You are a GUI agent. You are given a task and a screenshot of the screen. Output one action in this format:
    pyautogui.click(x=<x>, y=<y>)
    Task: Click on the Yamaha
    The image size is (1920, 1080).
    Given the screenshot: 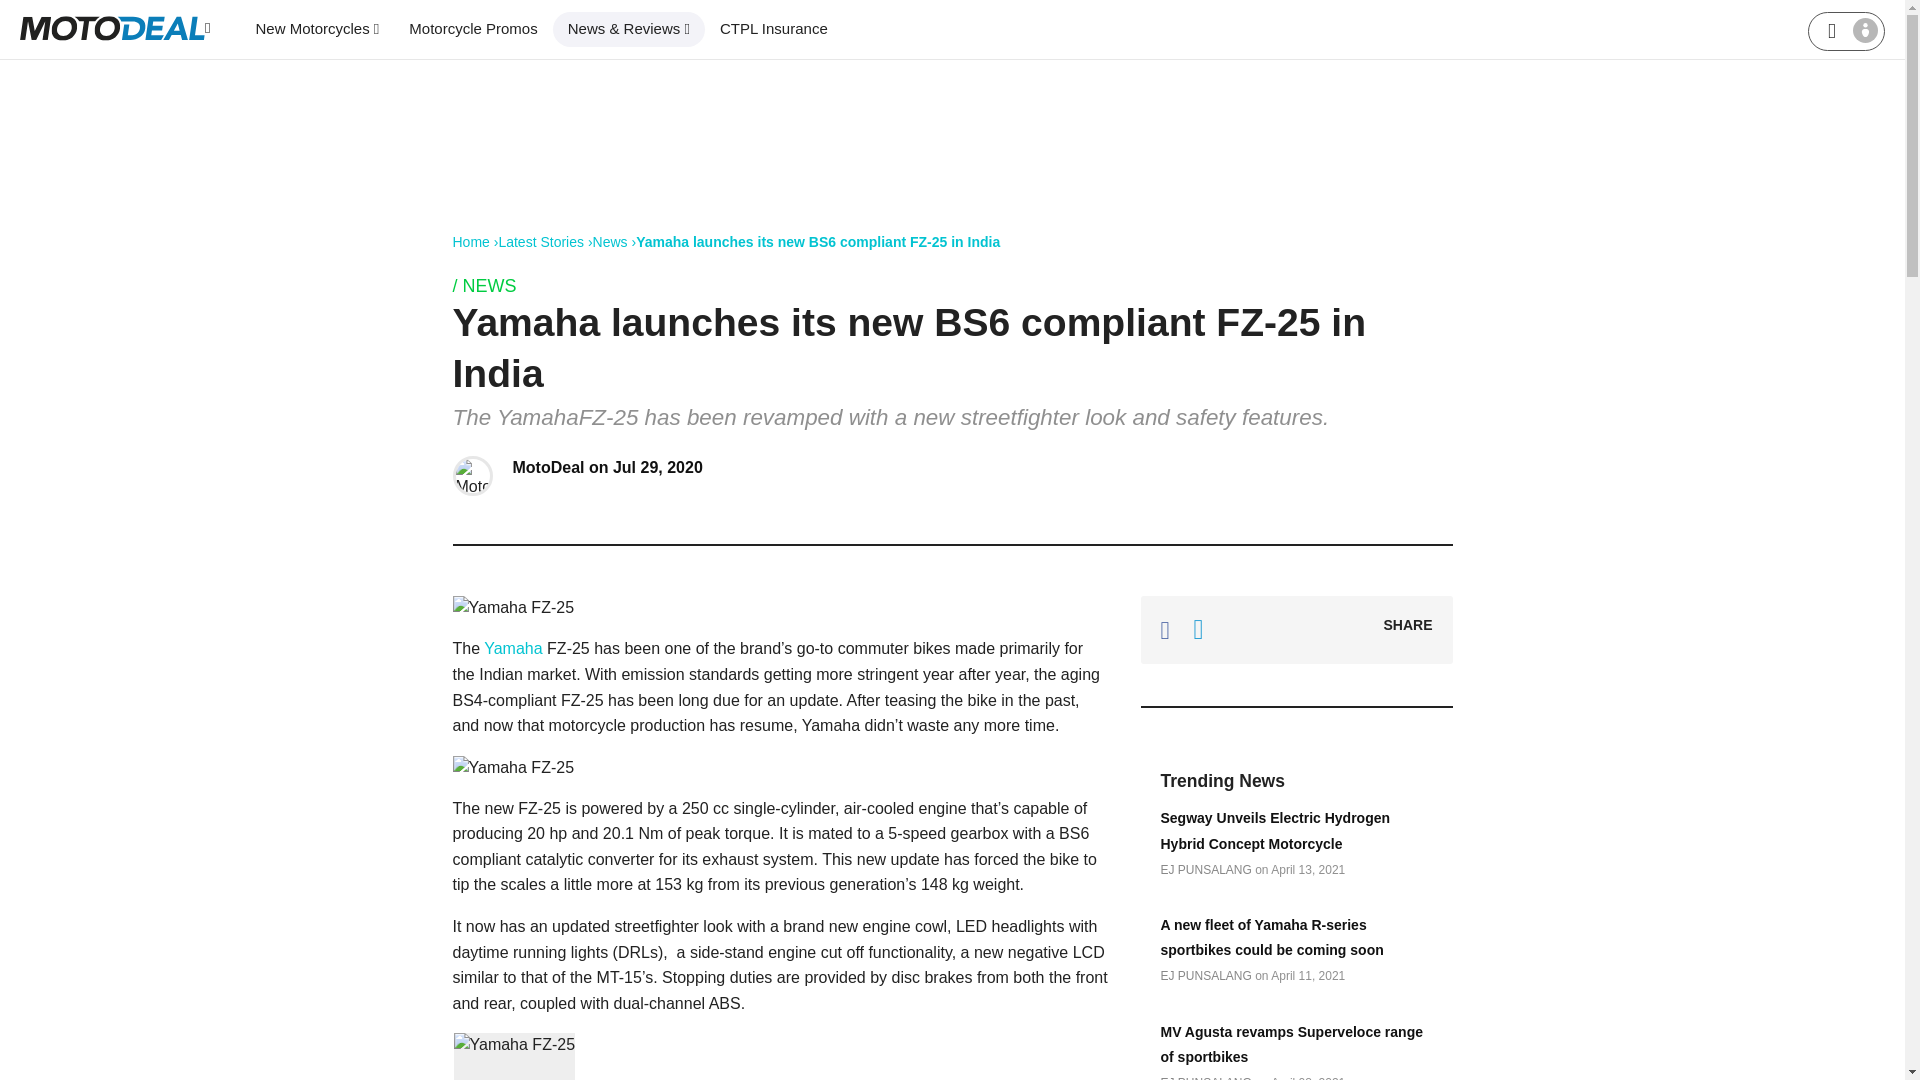 What is the action you would take?
    pyautogui.click(x=515, y=648)
    